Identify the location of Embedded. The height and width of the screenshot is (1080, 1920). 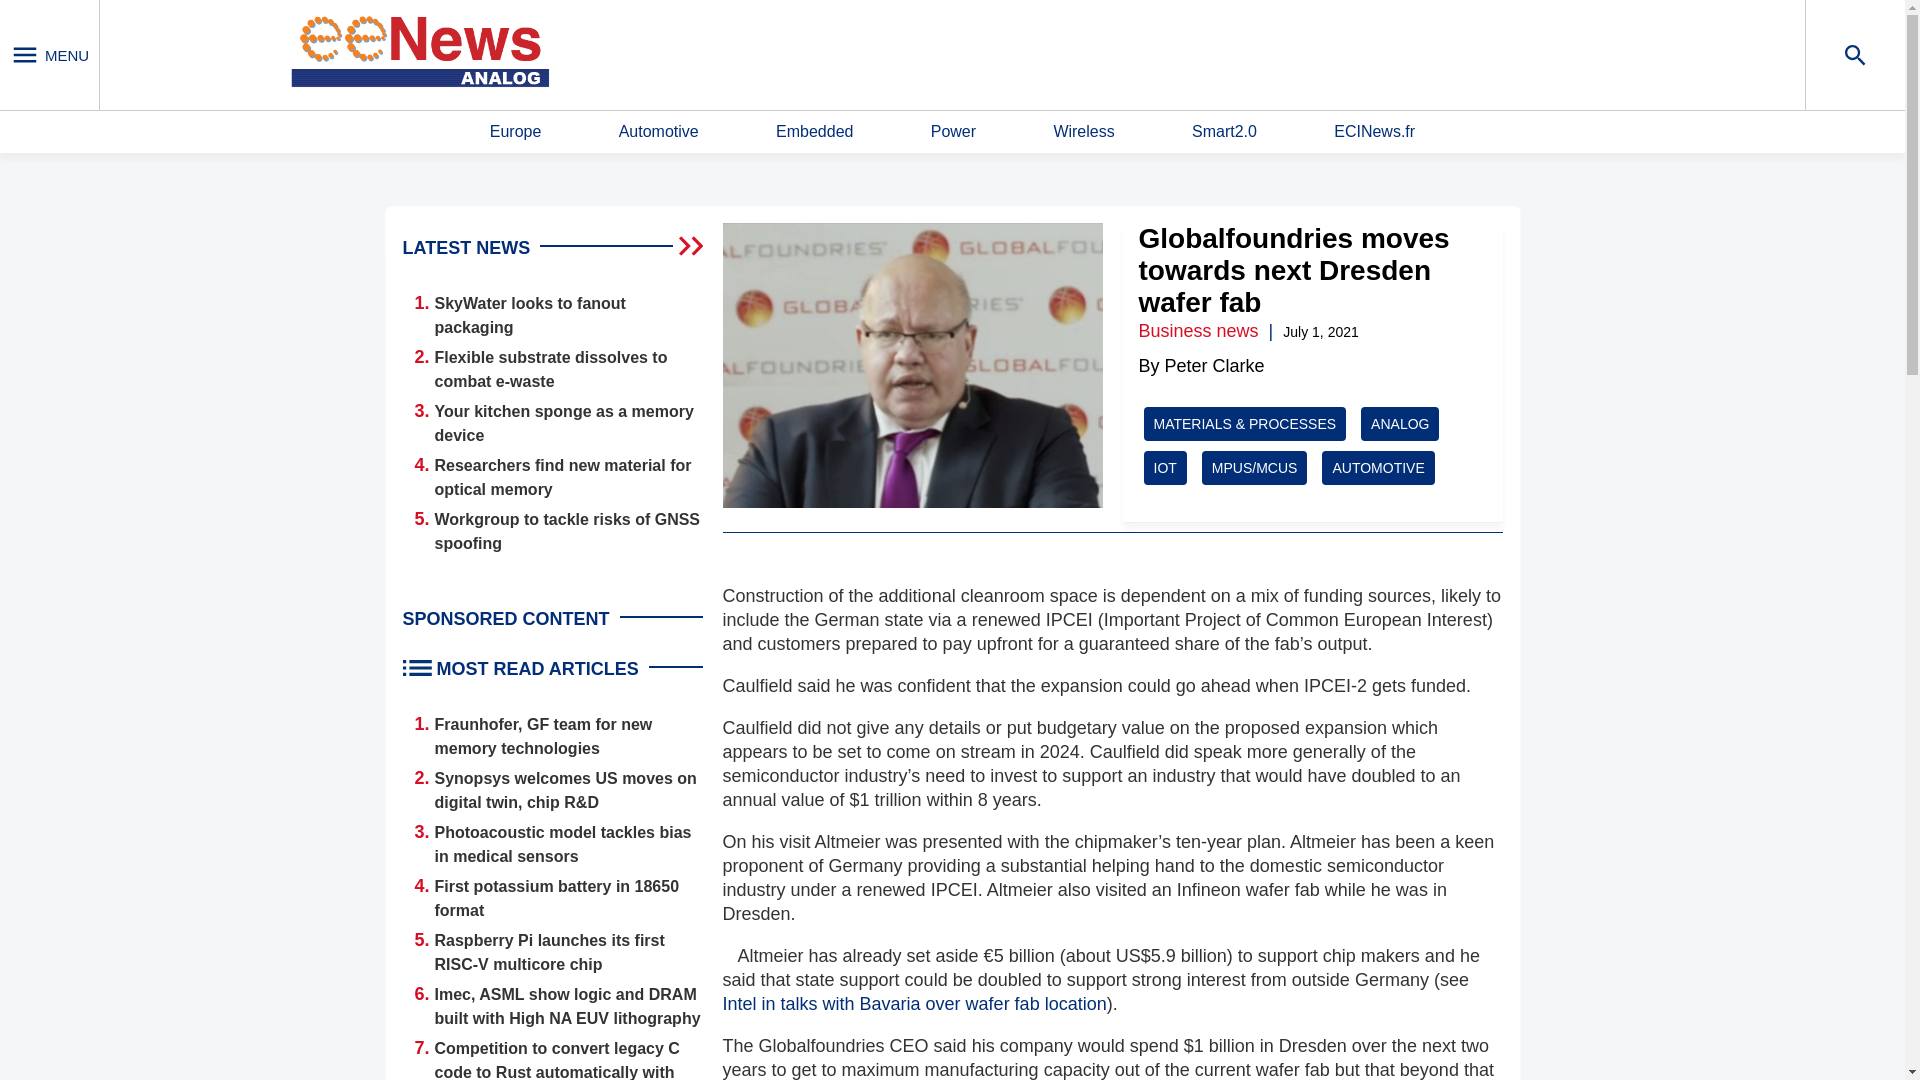
(814, 132).